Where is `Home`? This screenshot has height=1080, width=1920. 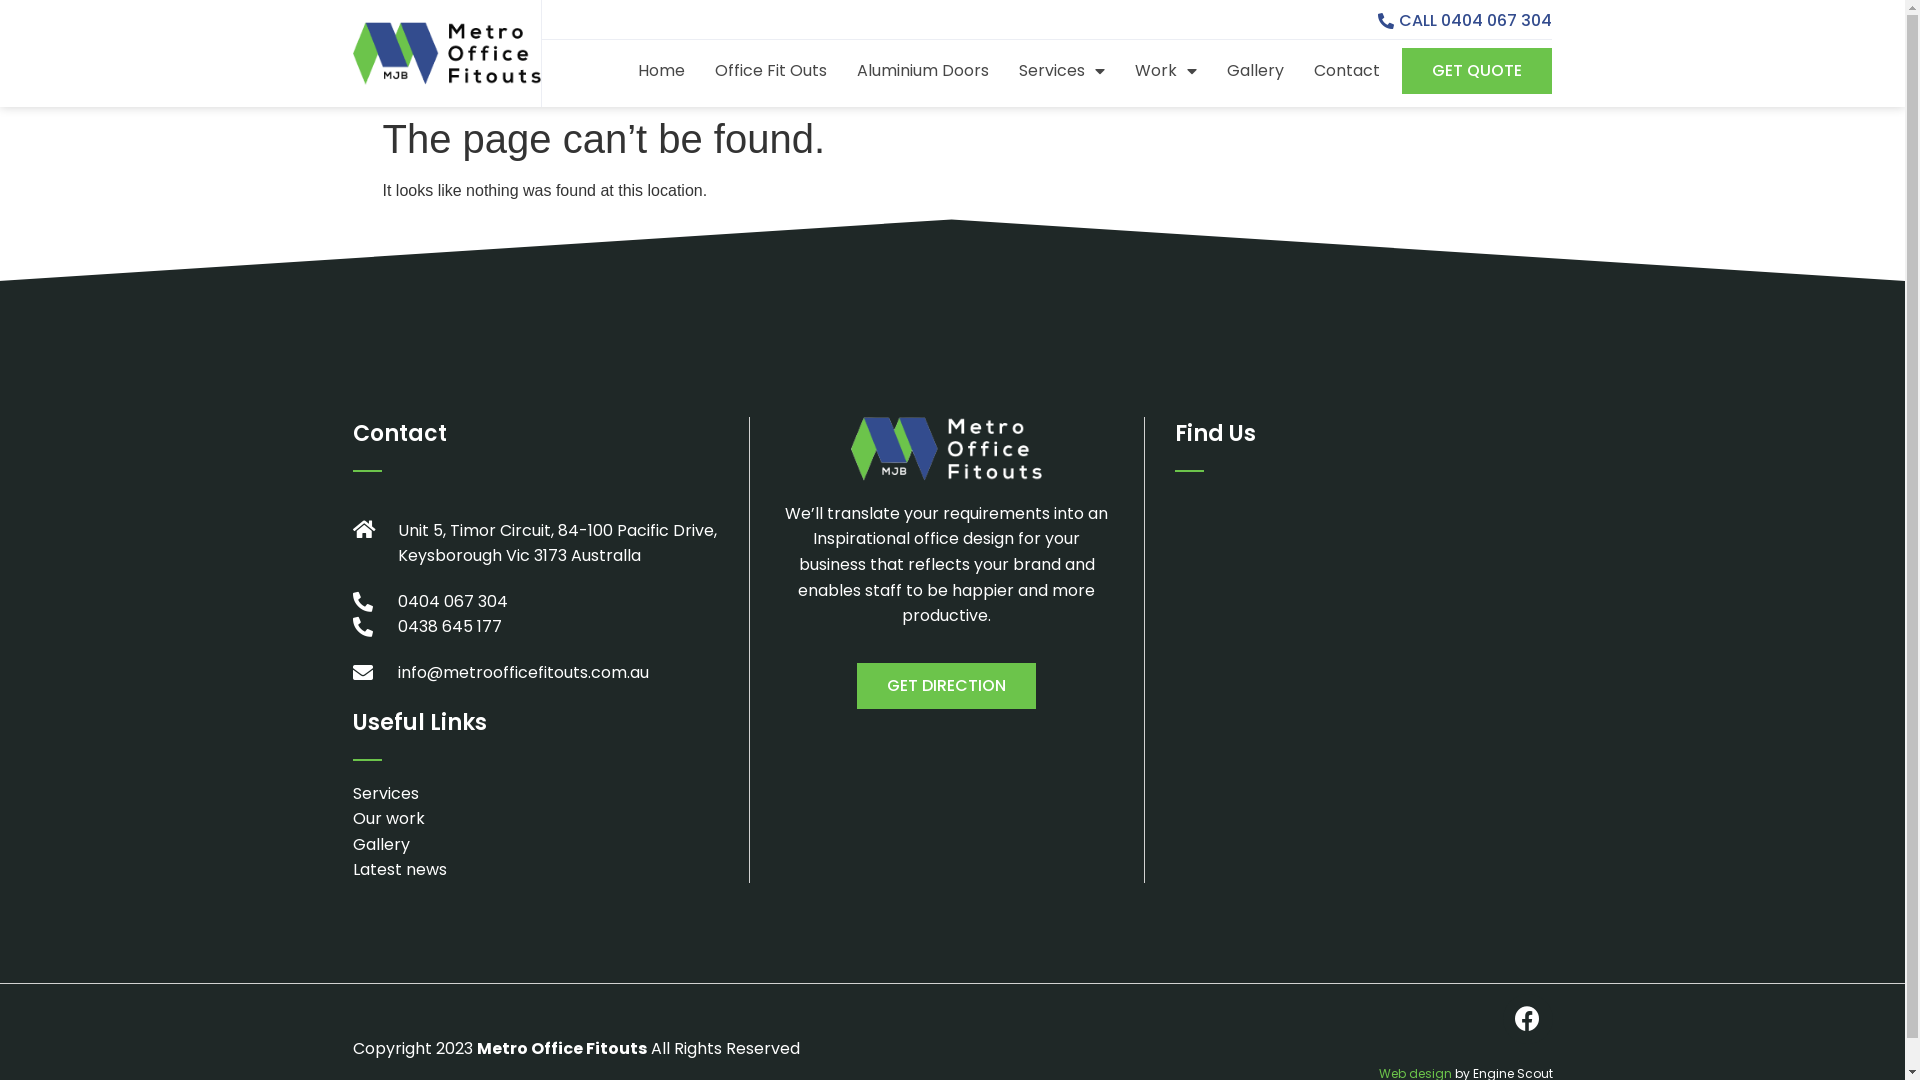
Home is located at coordinates (662, 71).